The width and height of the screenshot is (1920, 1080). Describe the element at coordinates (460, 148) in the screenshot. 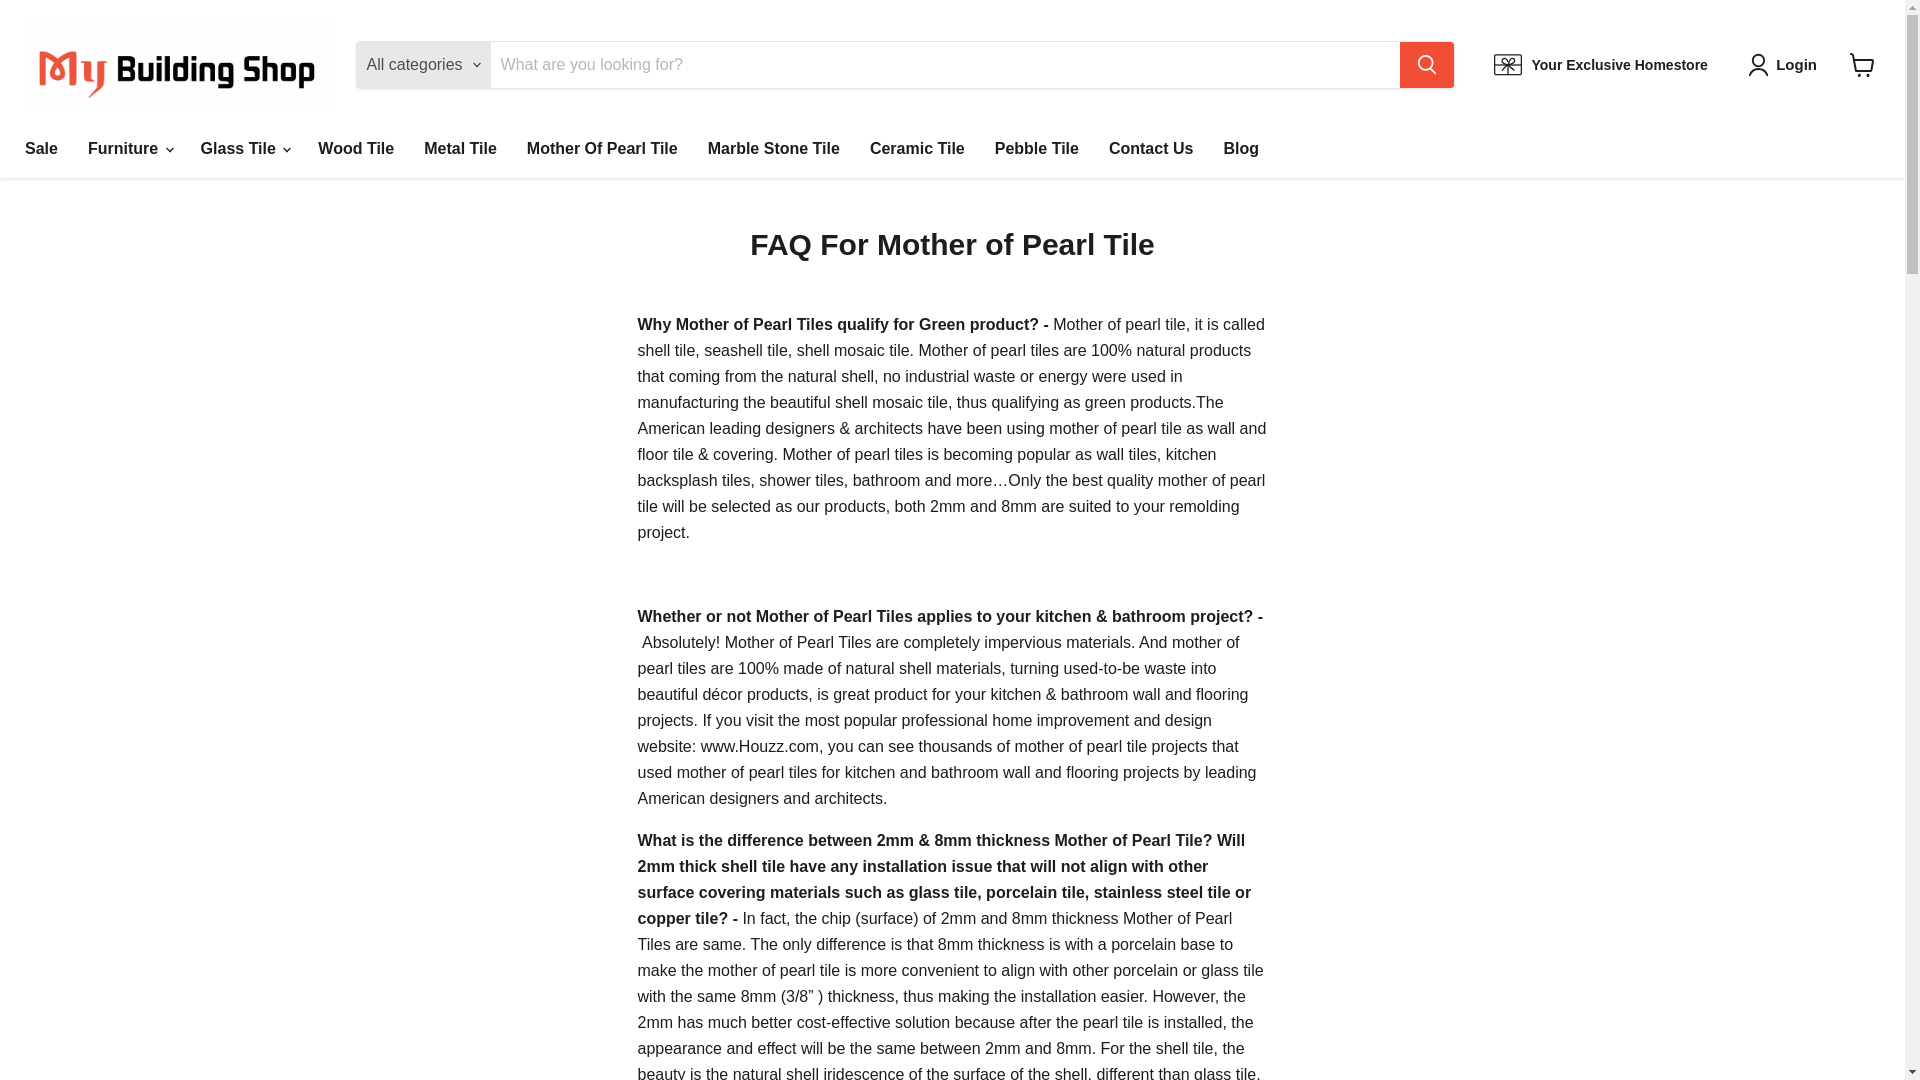

I see `Metal Tile` at that location.